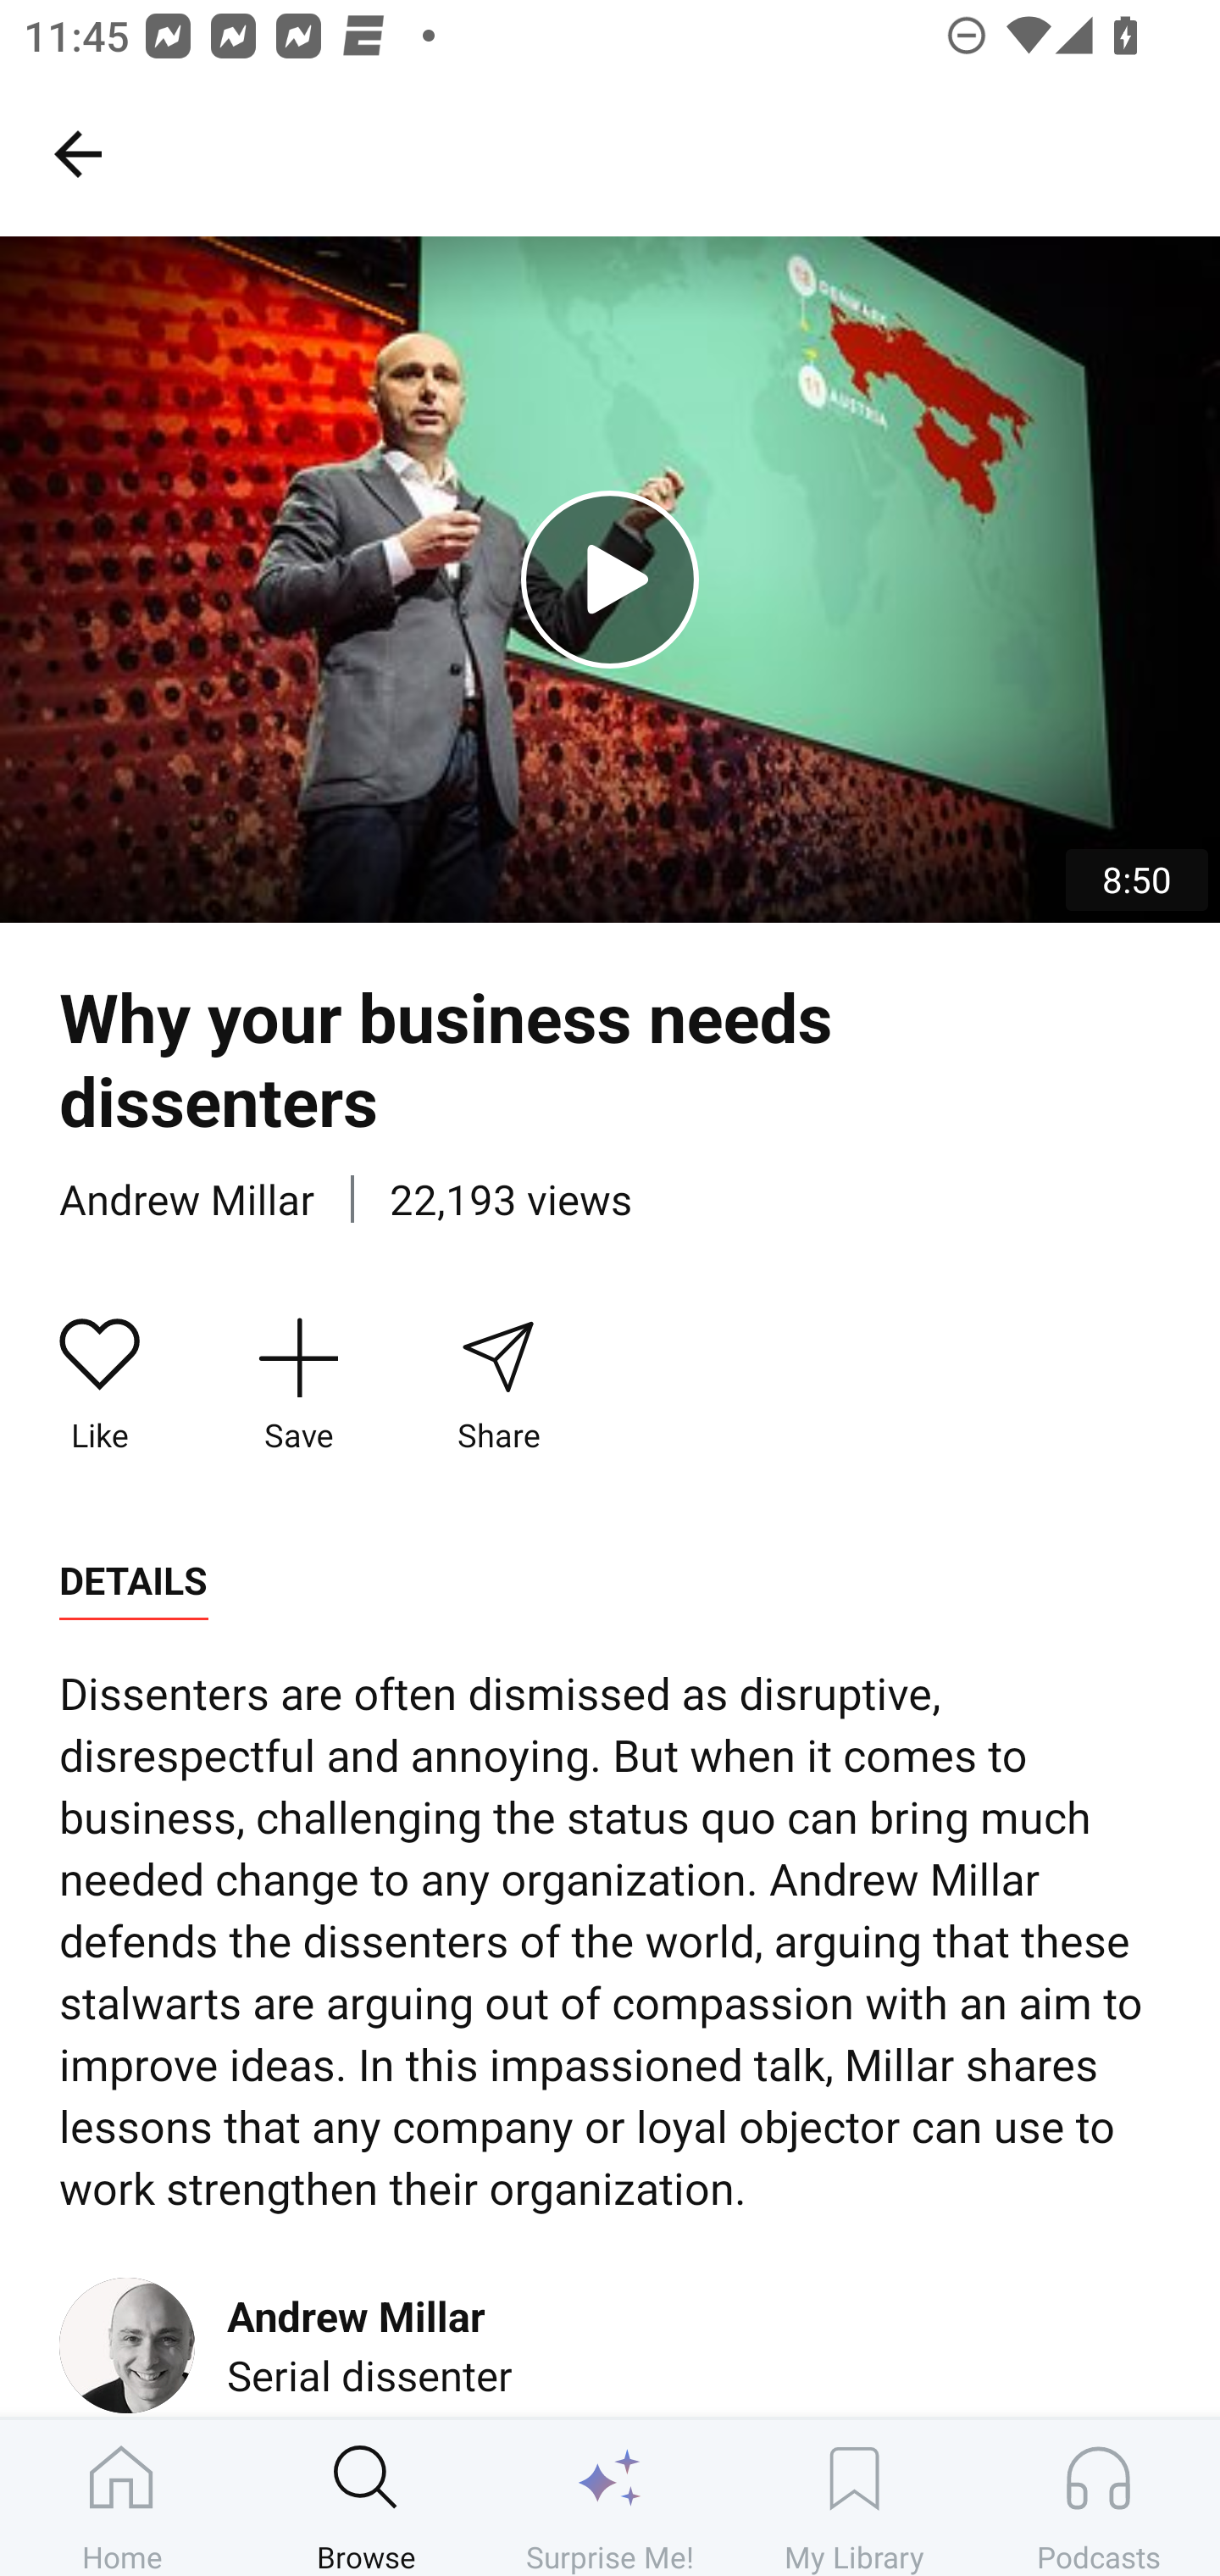 Image resolution: width=1220 pixels, height=2576 pixels. Describe the element at coordinates (77, 153) in the screenshot. I see `Search, back` at that location.